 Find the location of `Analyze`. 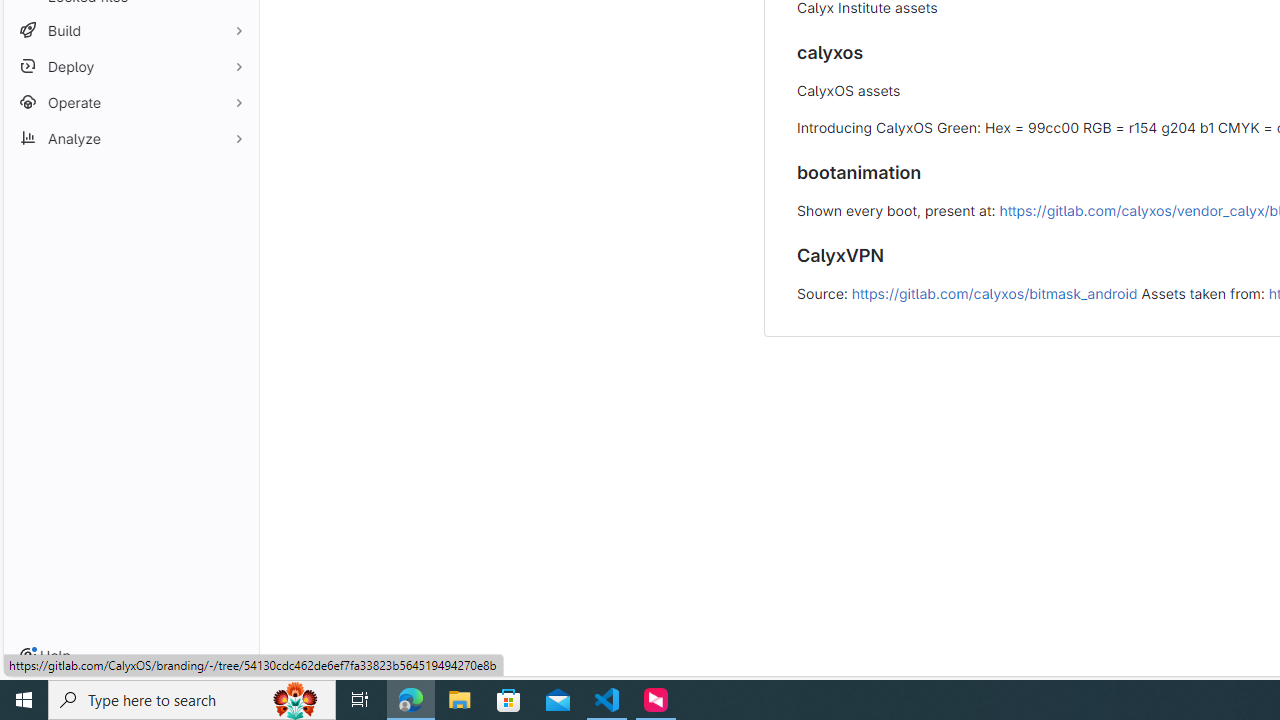

Analyze is located at coordinates (130, 138).